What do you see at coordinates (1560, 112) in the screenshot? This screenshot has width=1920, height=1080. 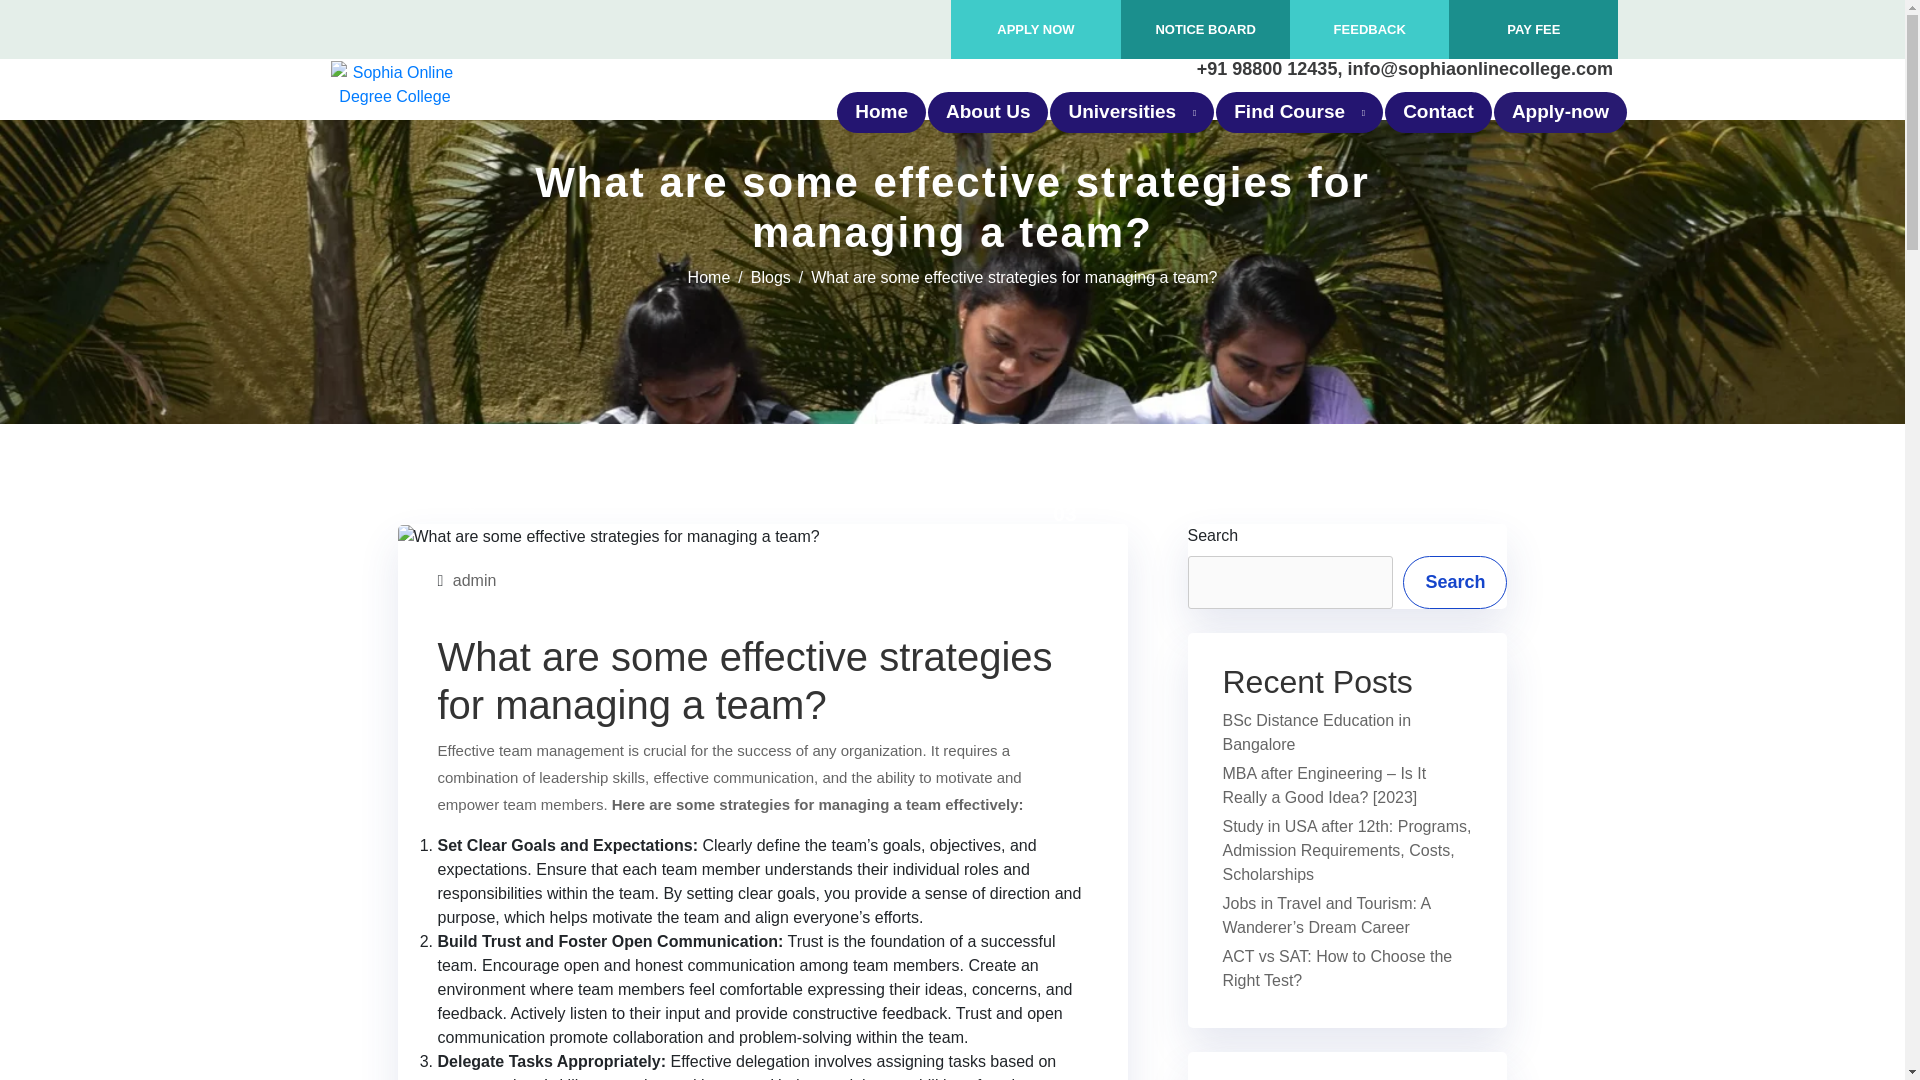 I see `Apply-now` at bounding box center [1560, 112].